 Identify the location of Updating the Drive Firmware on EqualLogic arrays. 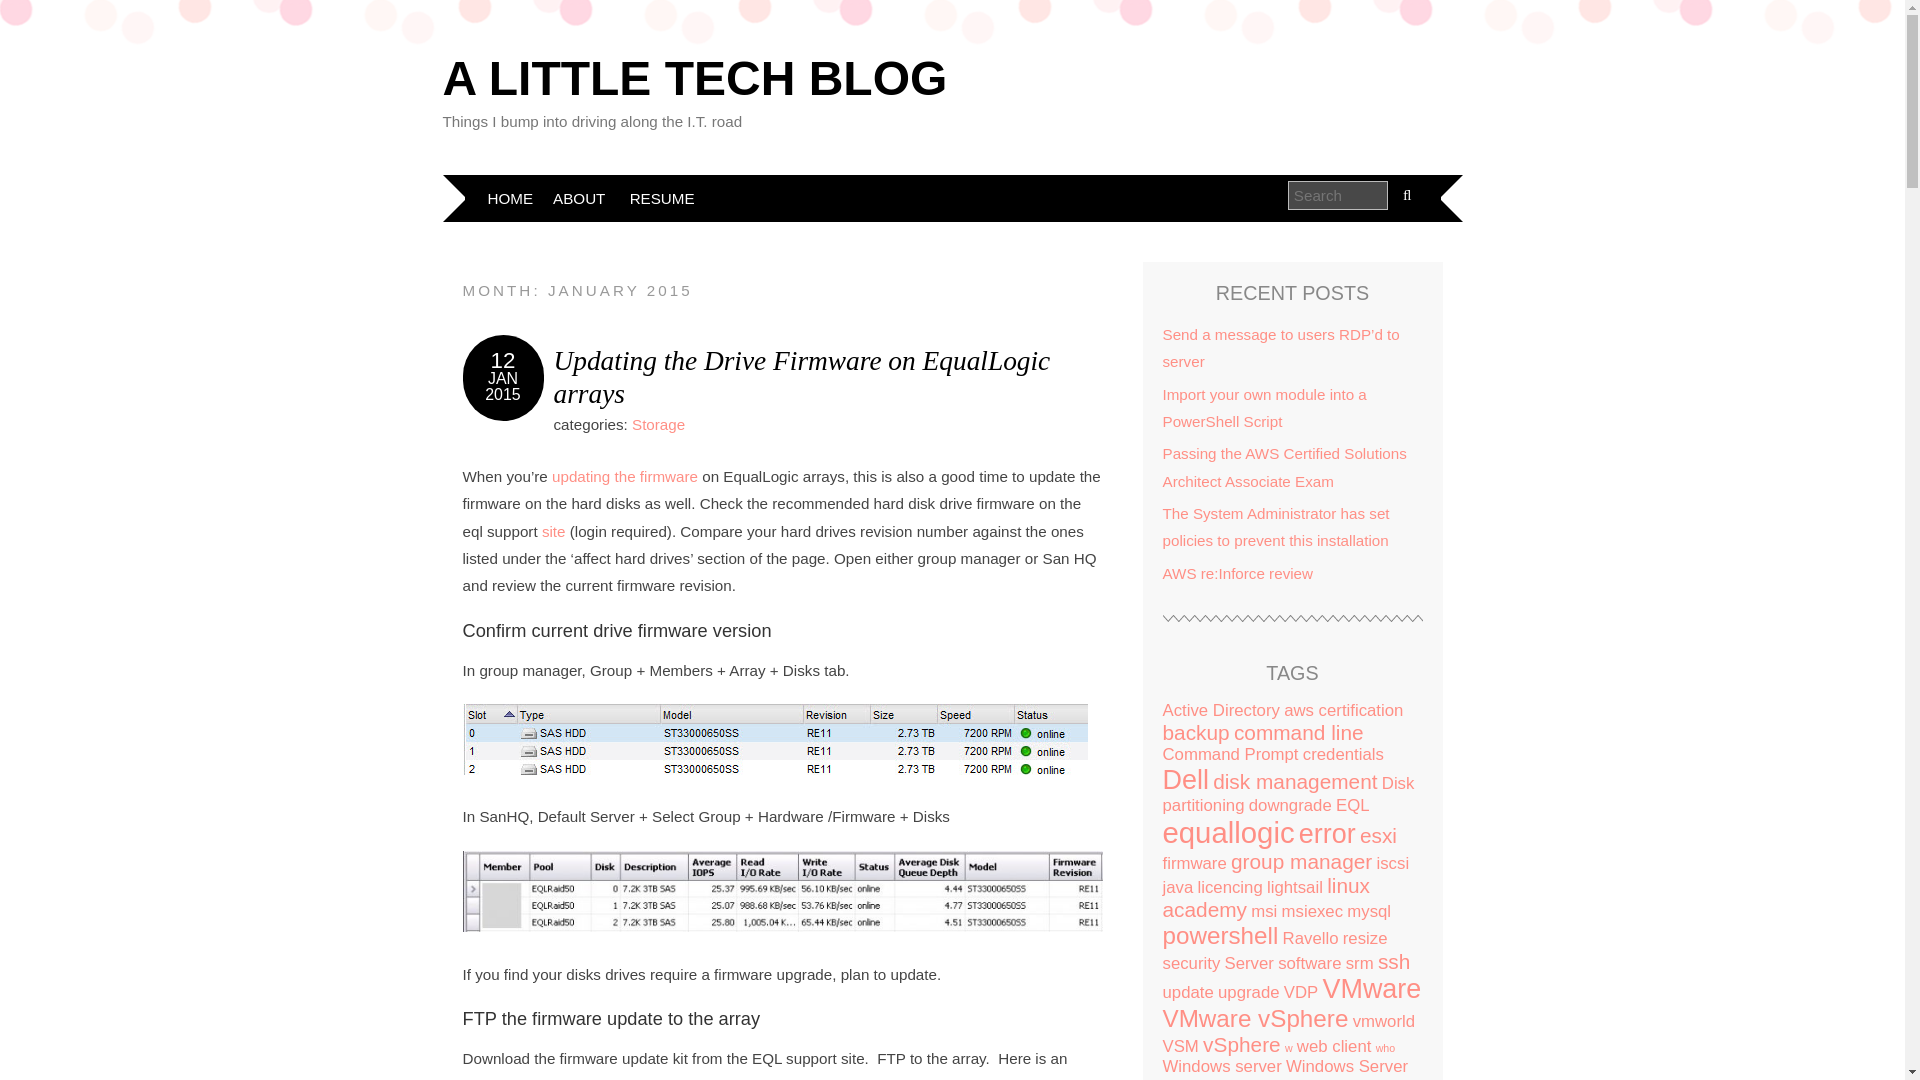
(802, 377).